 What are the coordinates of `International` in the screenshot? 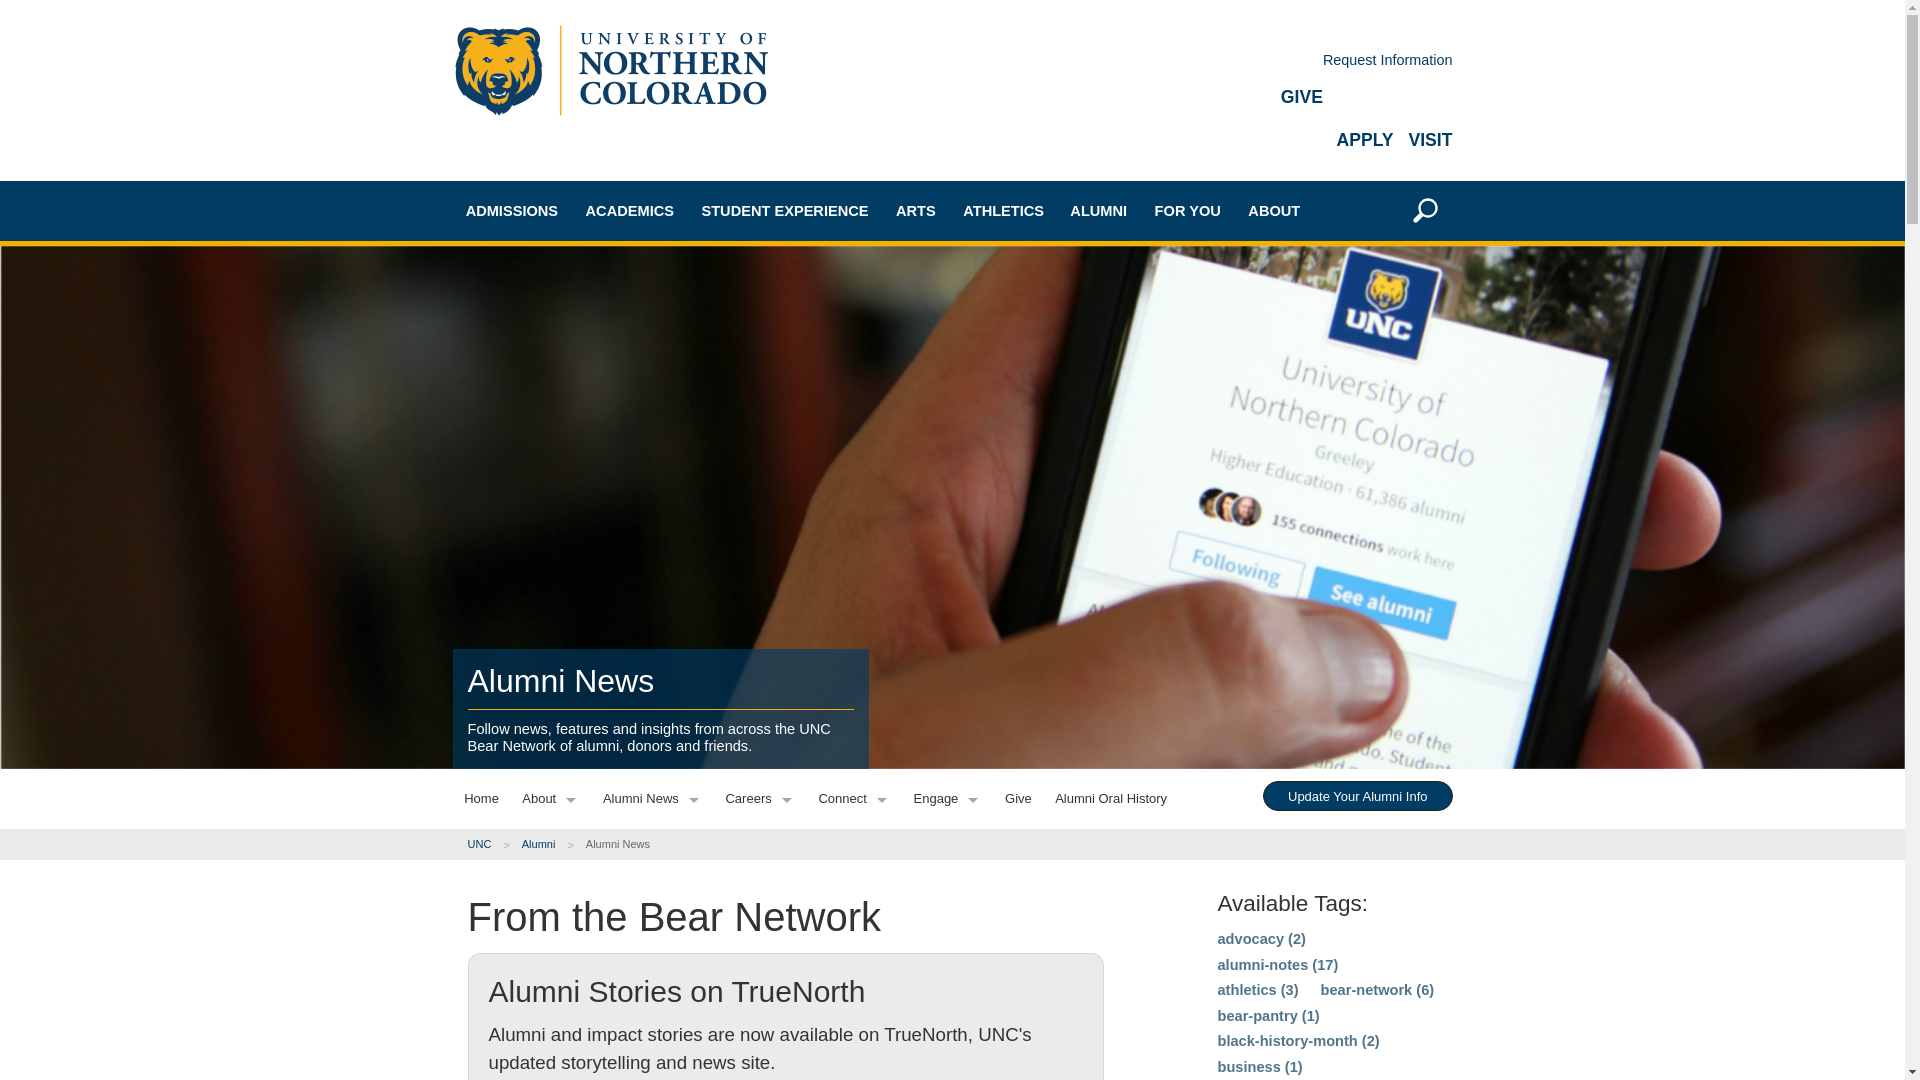 It's located at (552, 406).